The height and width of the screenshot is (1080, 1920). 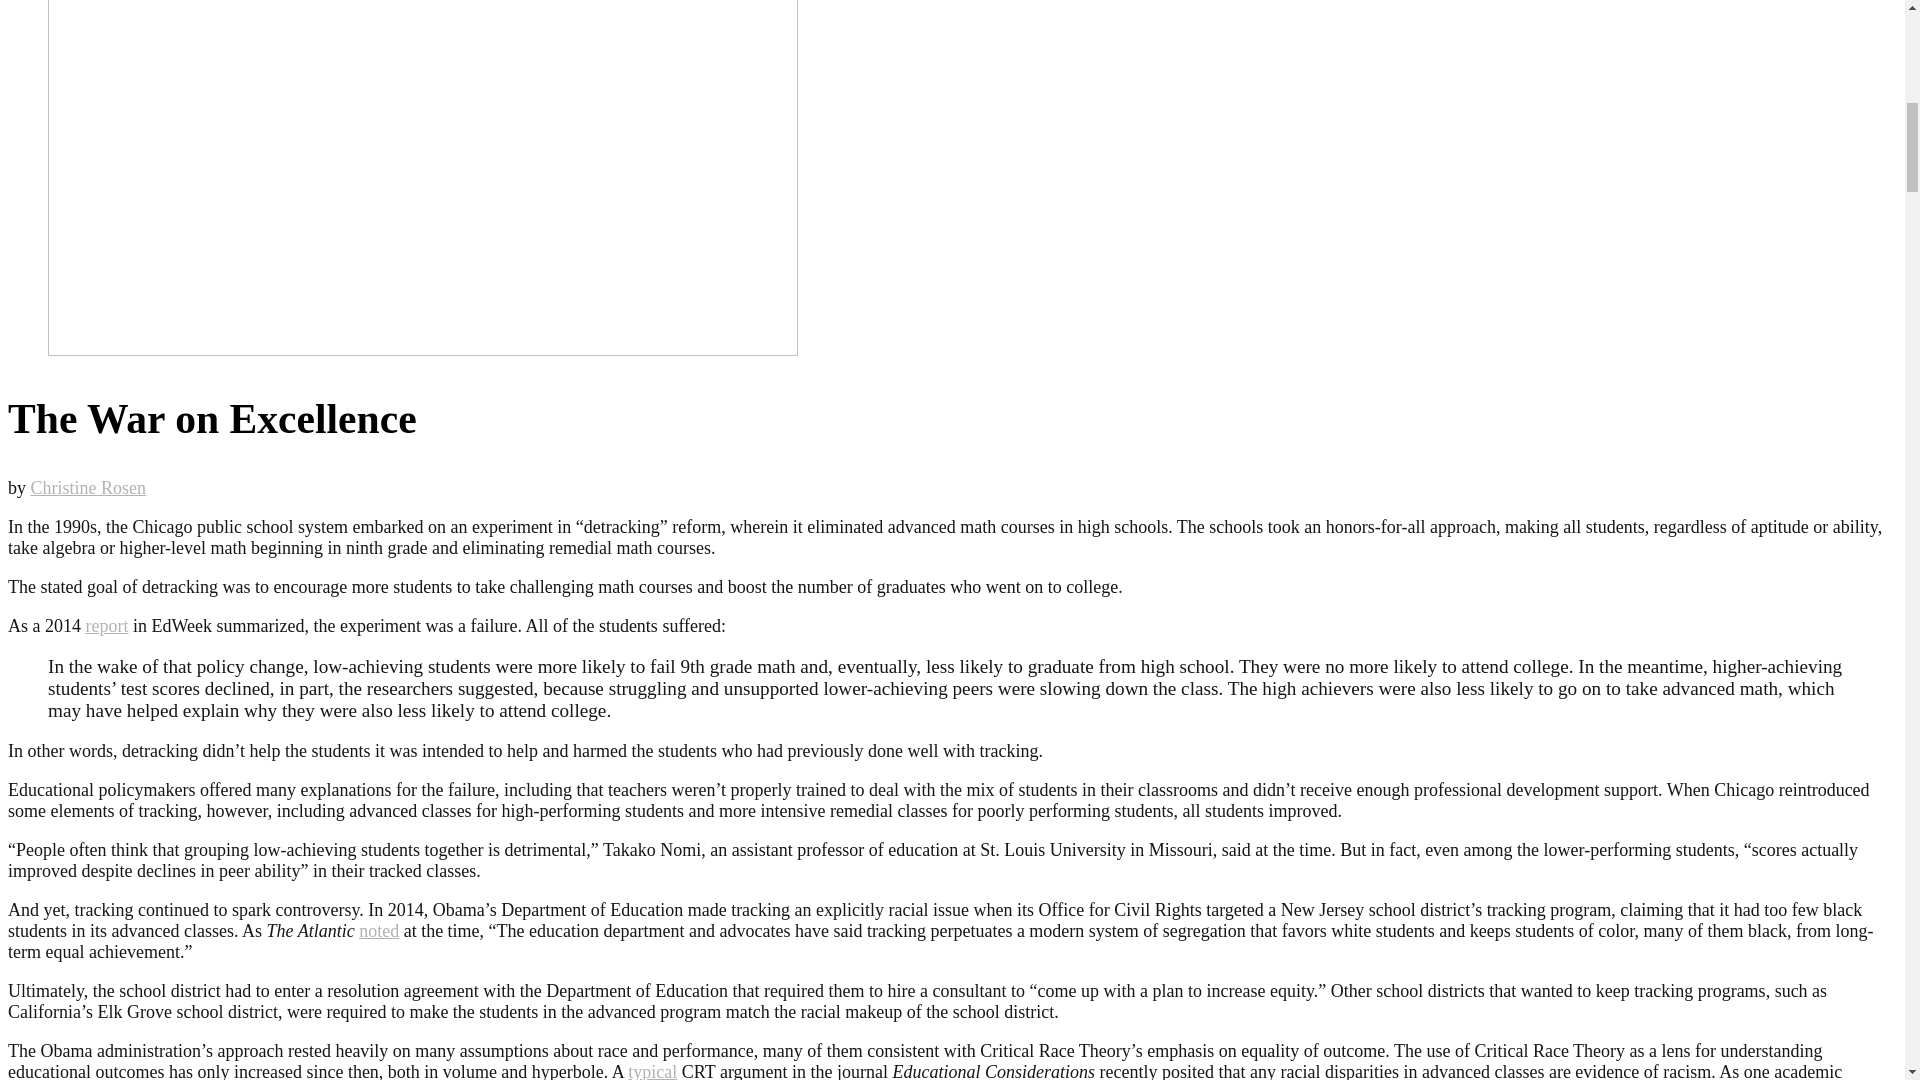 What do you see at coordinates (107, 626) in the screenshot?
I see `report` at bounding box center [107, 626].